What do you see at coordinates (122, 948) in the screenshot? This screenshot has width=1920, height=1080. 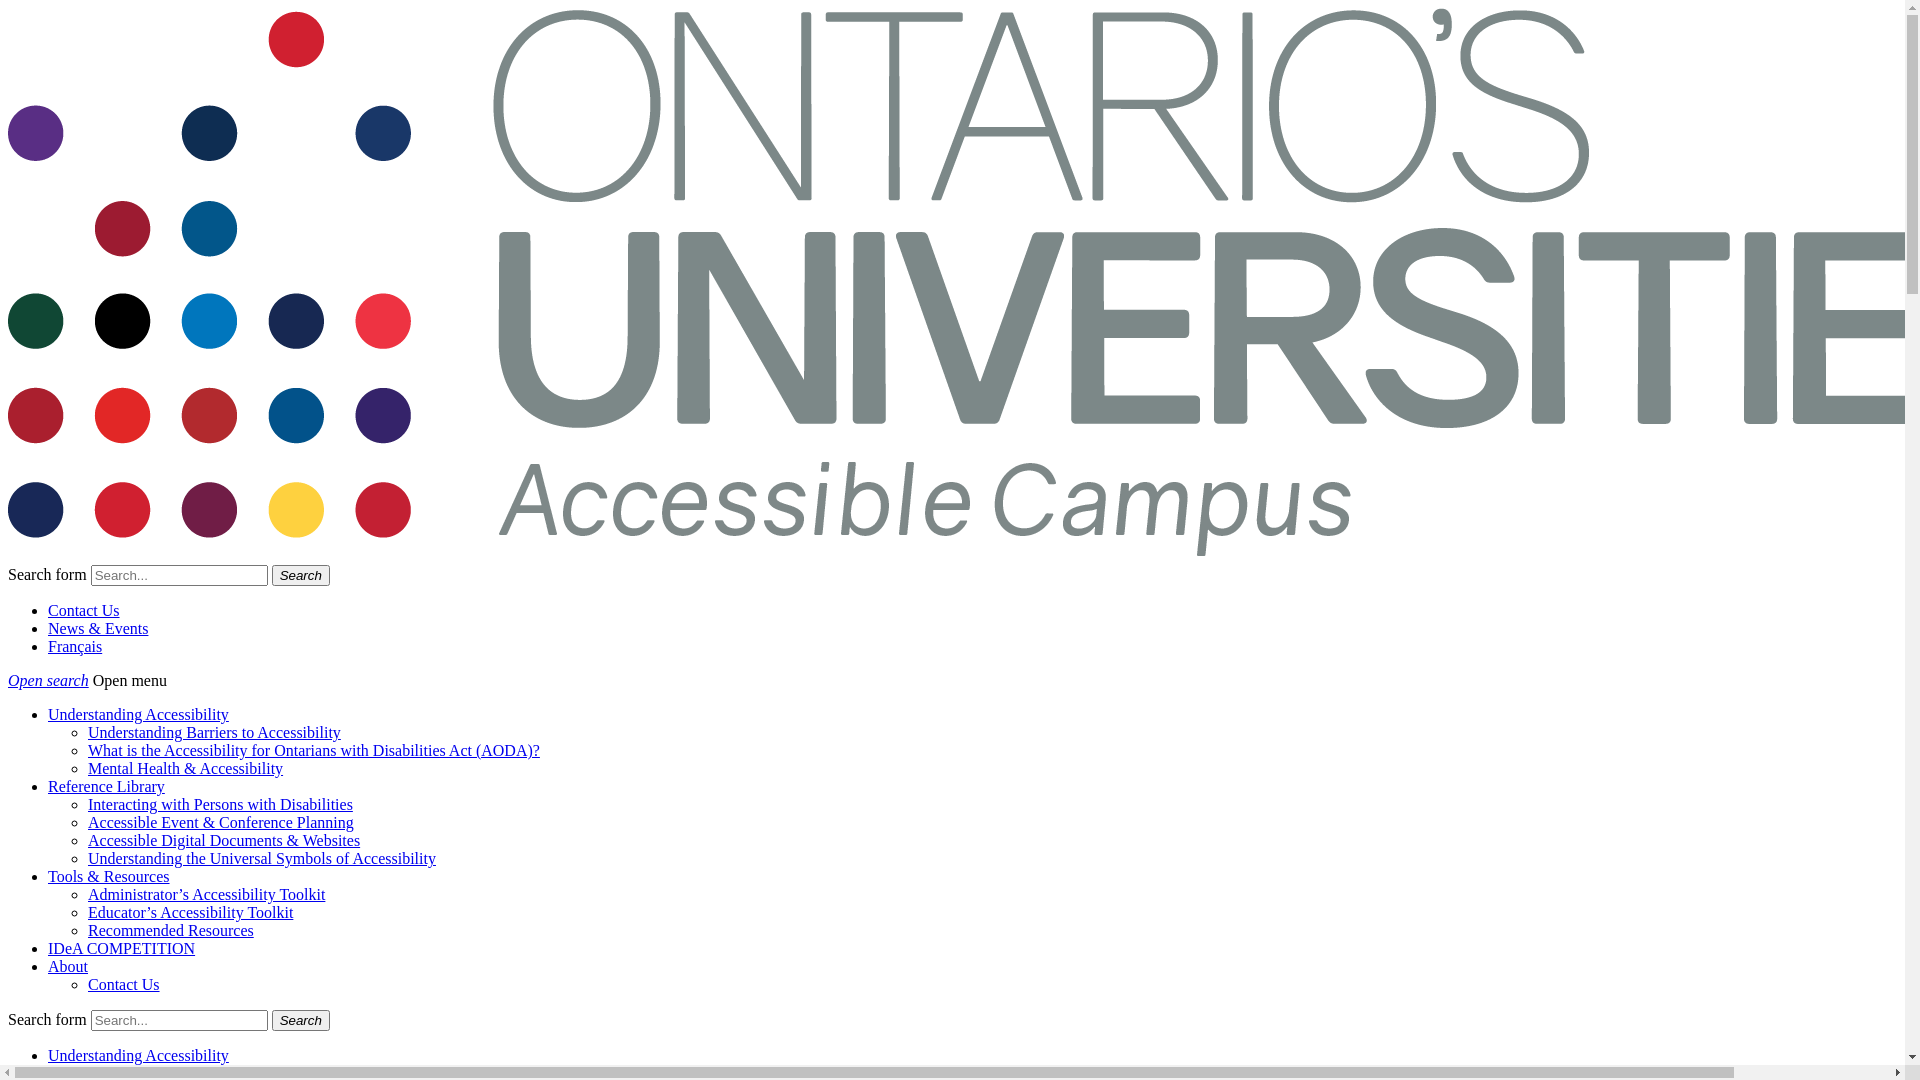 I see `IDeA COMPETITION` at bounding box center [122, 948].